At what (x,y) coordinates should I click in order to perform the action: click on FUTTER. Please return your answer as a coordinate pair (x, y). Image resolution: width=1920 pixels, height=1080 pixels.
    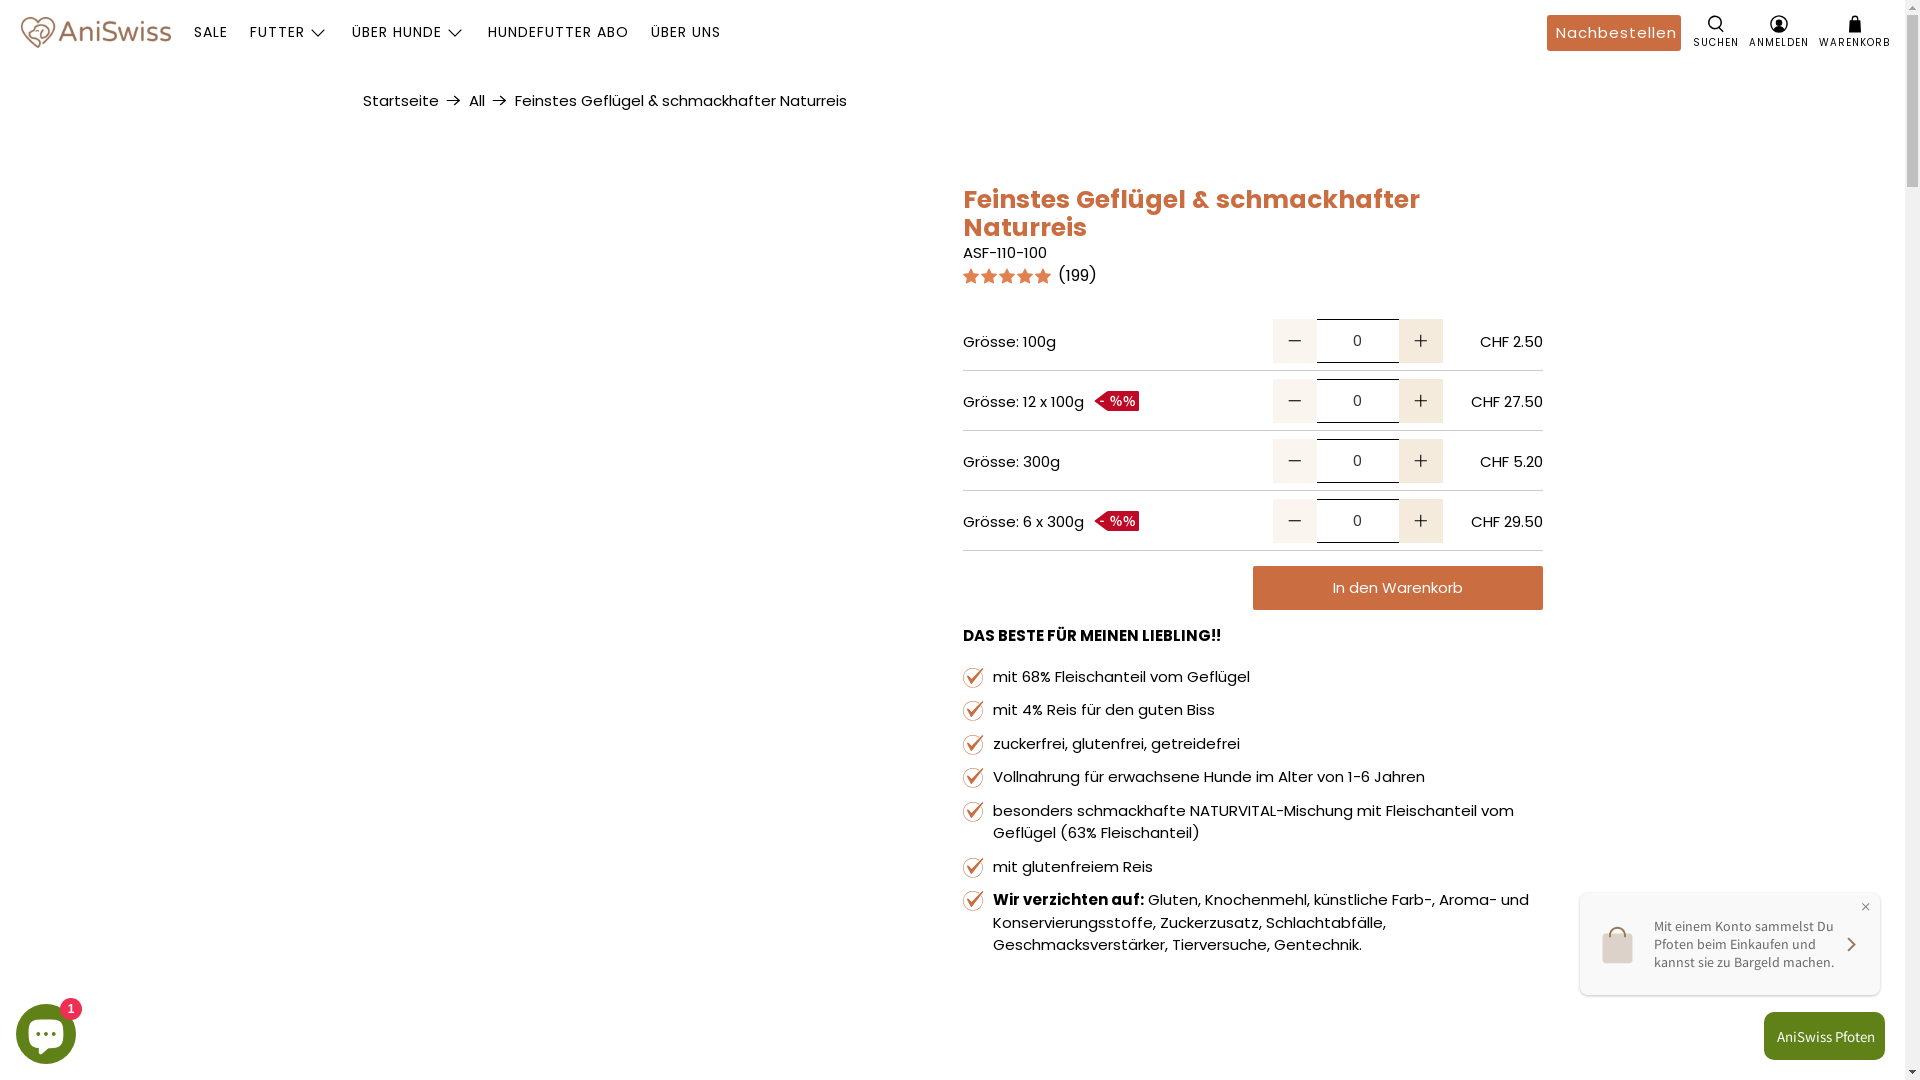
    Looking at the image, I should click on (290, 32).